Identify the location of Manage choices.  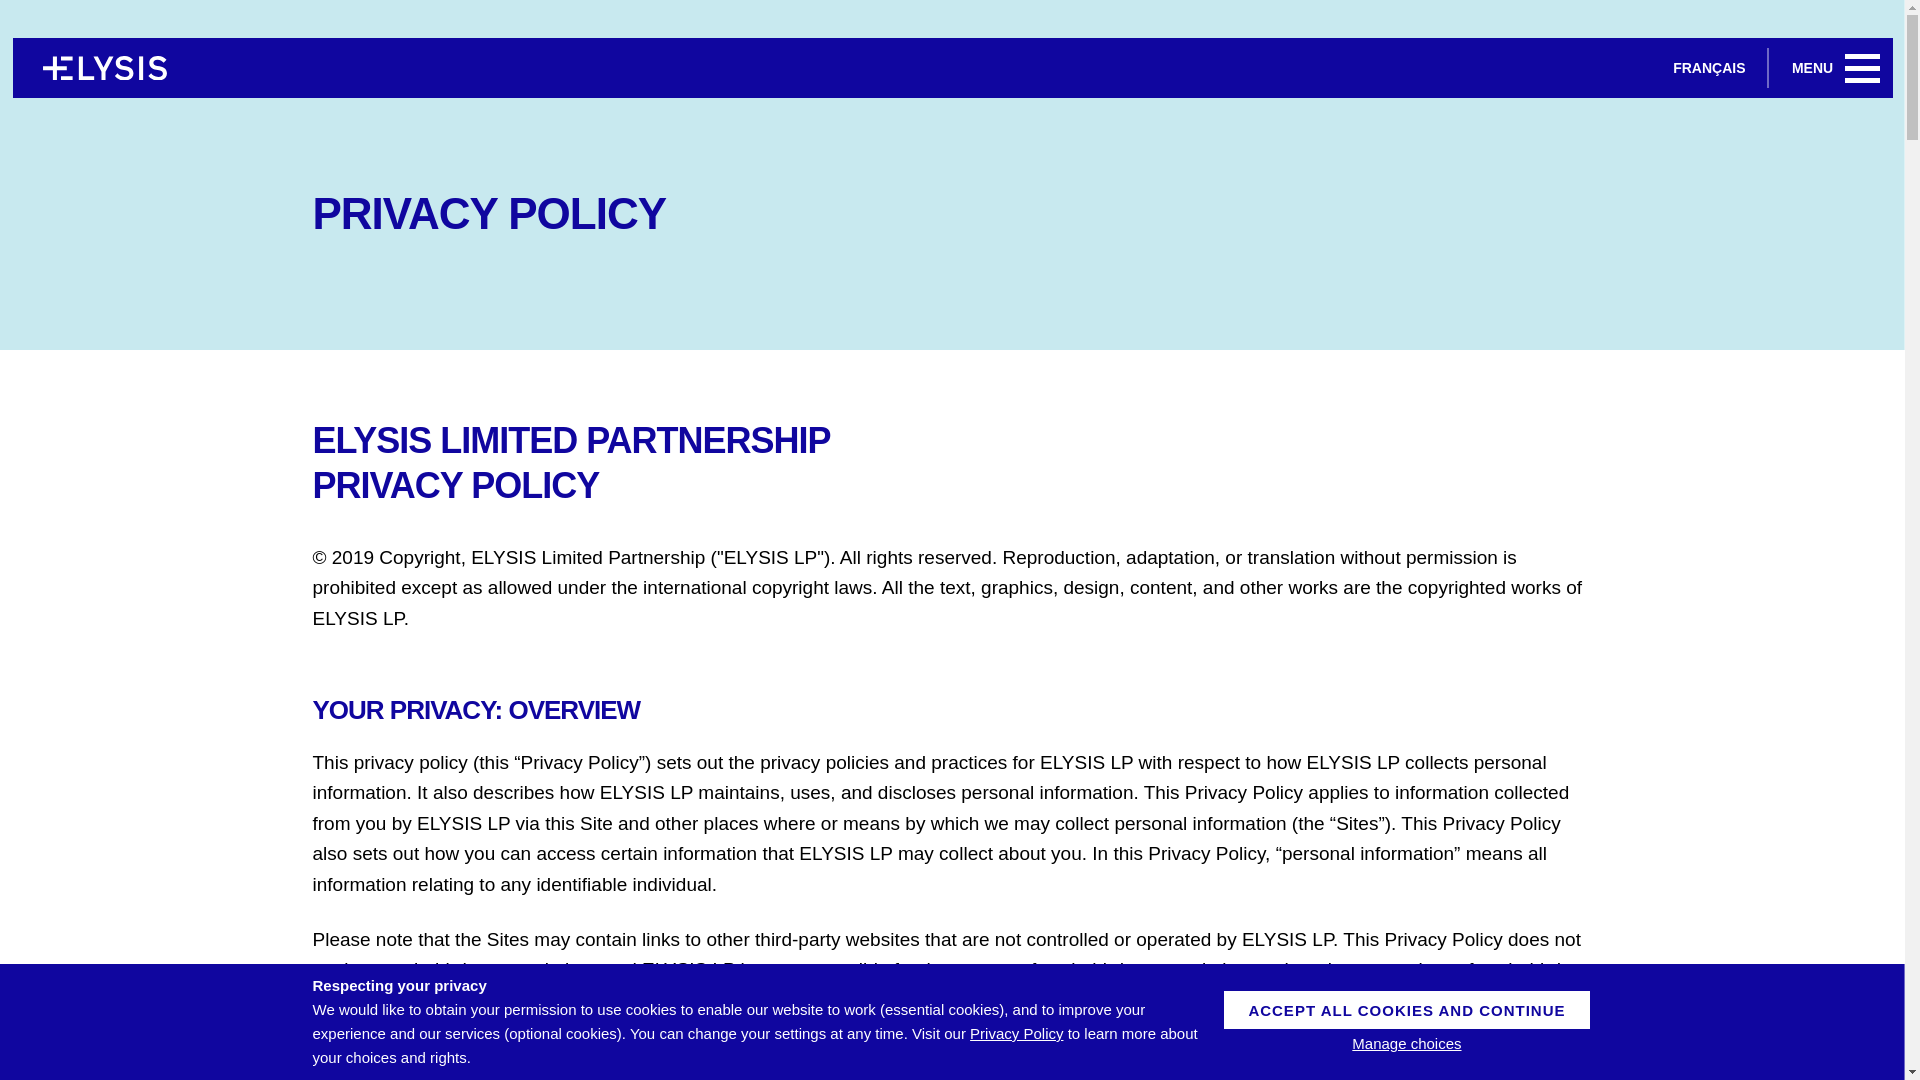
(1406, 1044).